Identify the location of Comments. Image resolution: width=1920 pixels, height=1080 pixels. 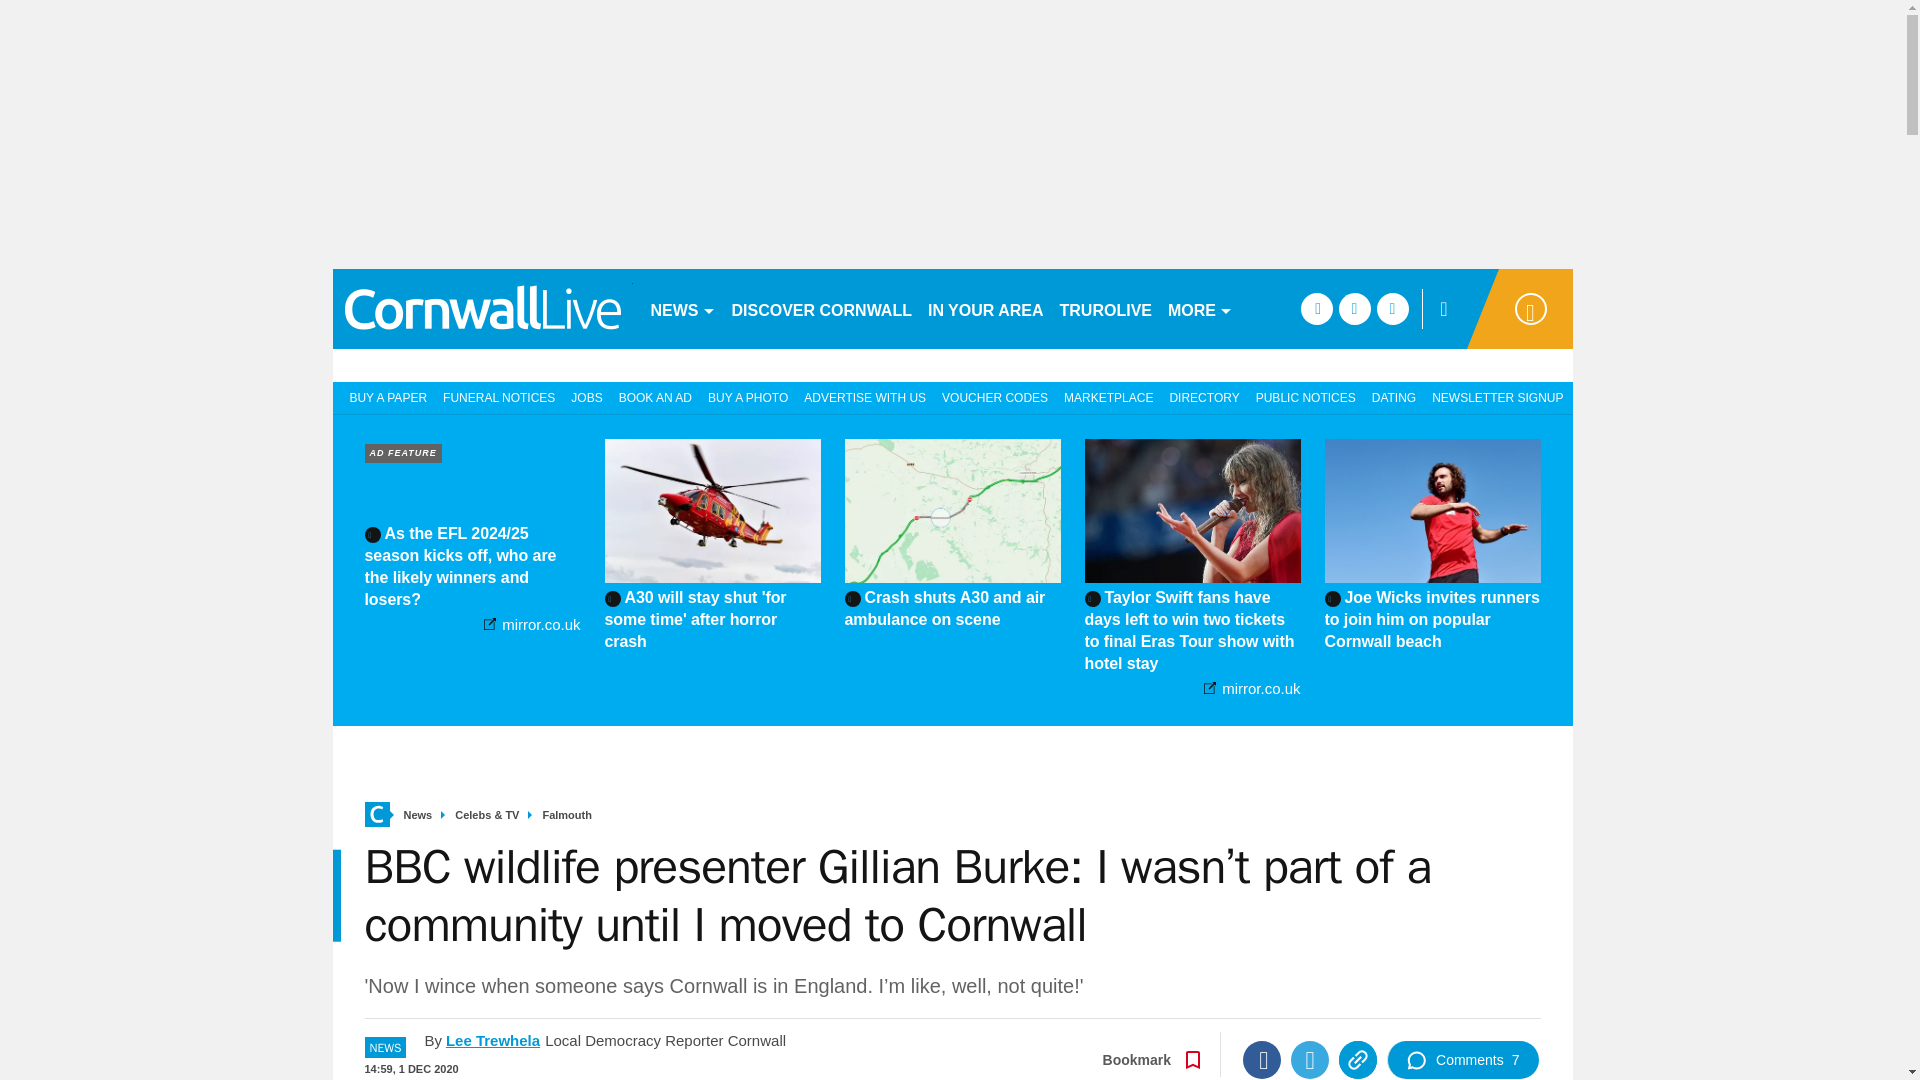
(1462, 1060).